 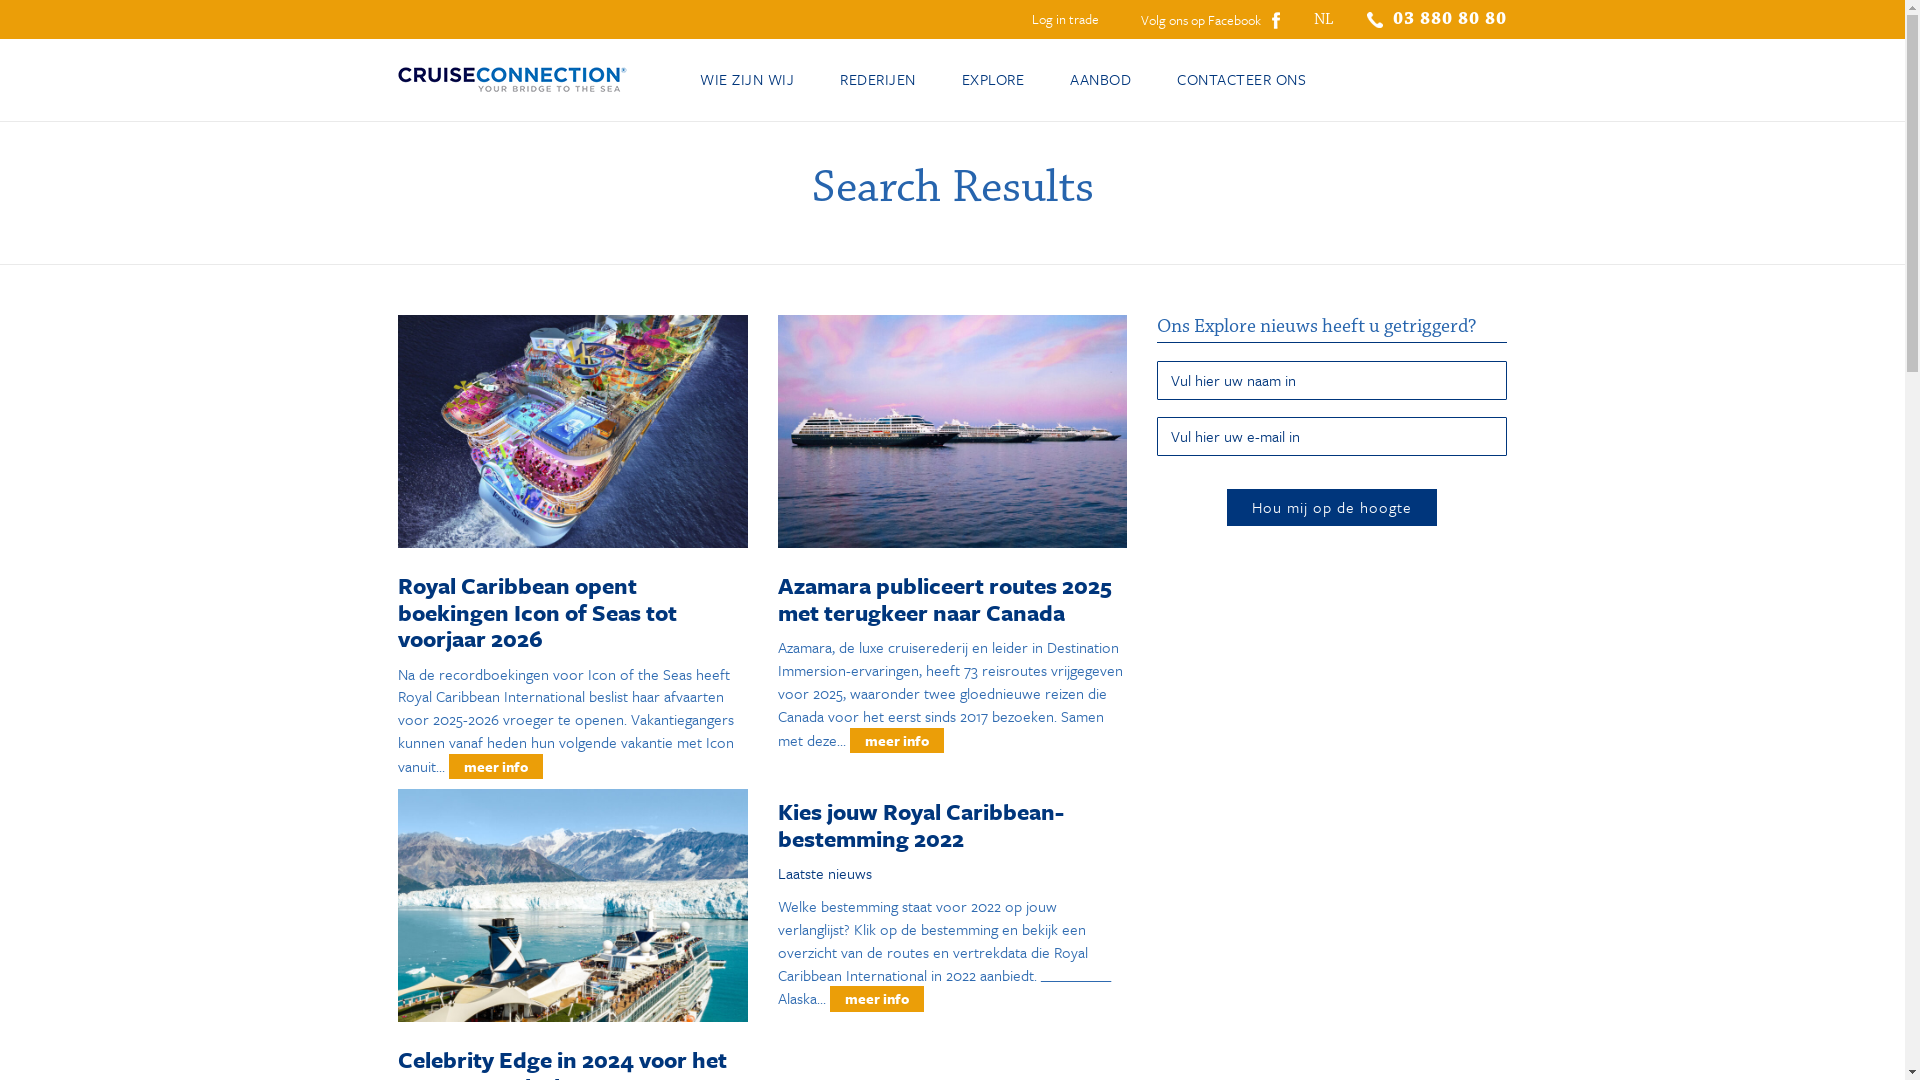 I want to click on Kies jouw Royal Caribbean-bestemming 2022, so click(x=921, y=824).